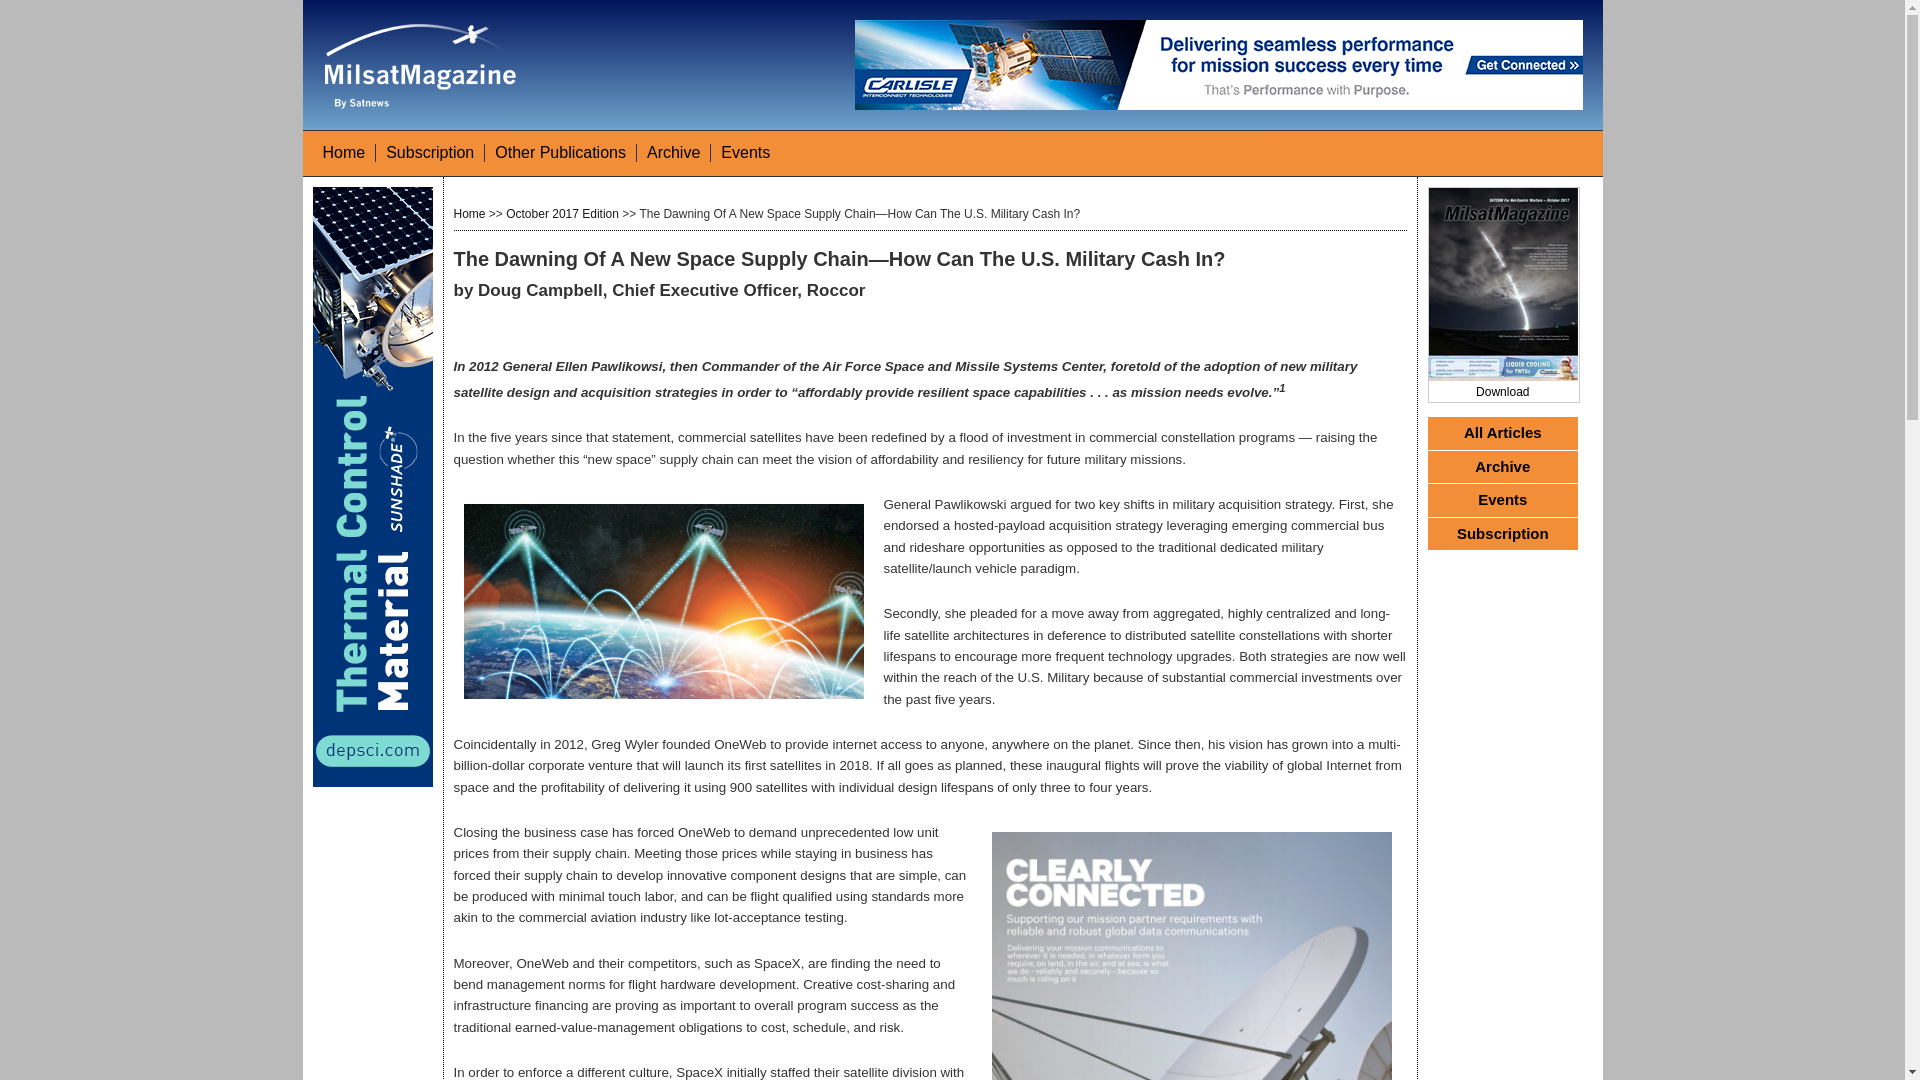 The image size is (1920, 1080). What do you see at coordinates (560, 152) in the screenshot?
I see `Other Publications` at bounding box center [560, 152].